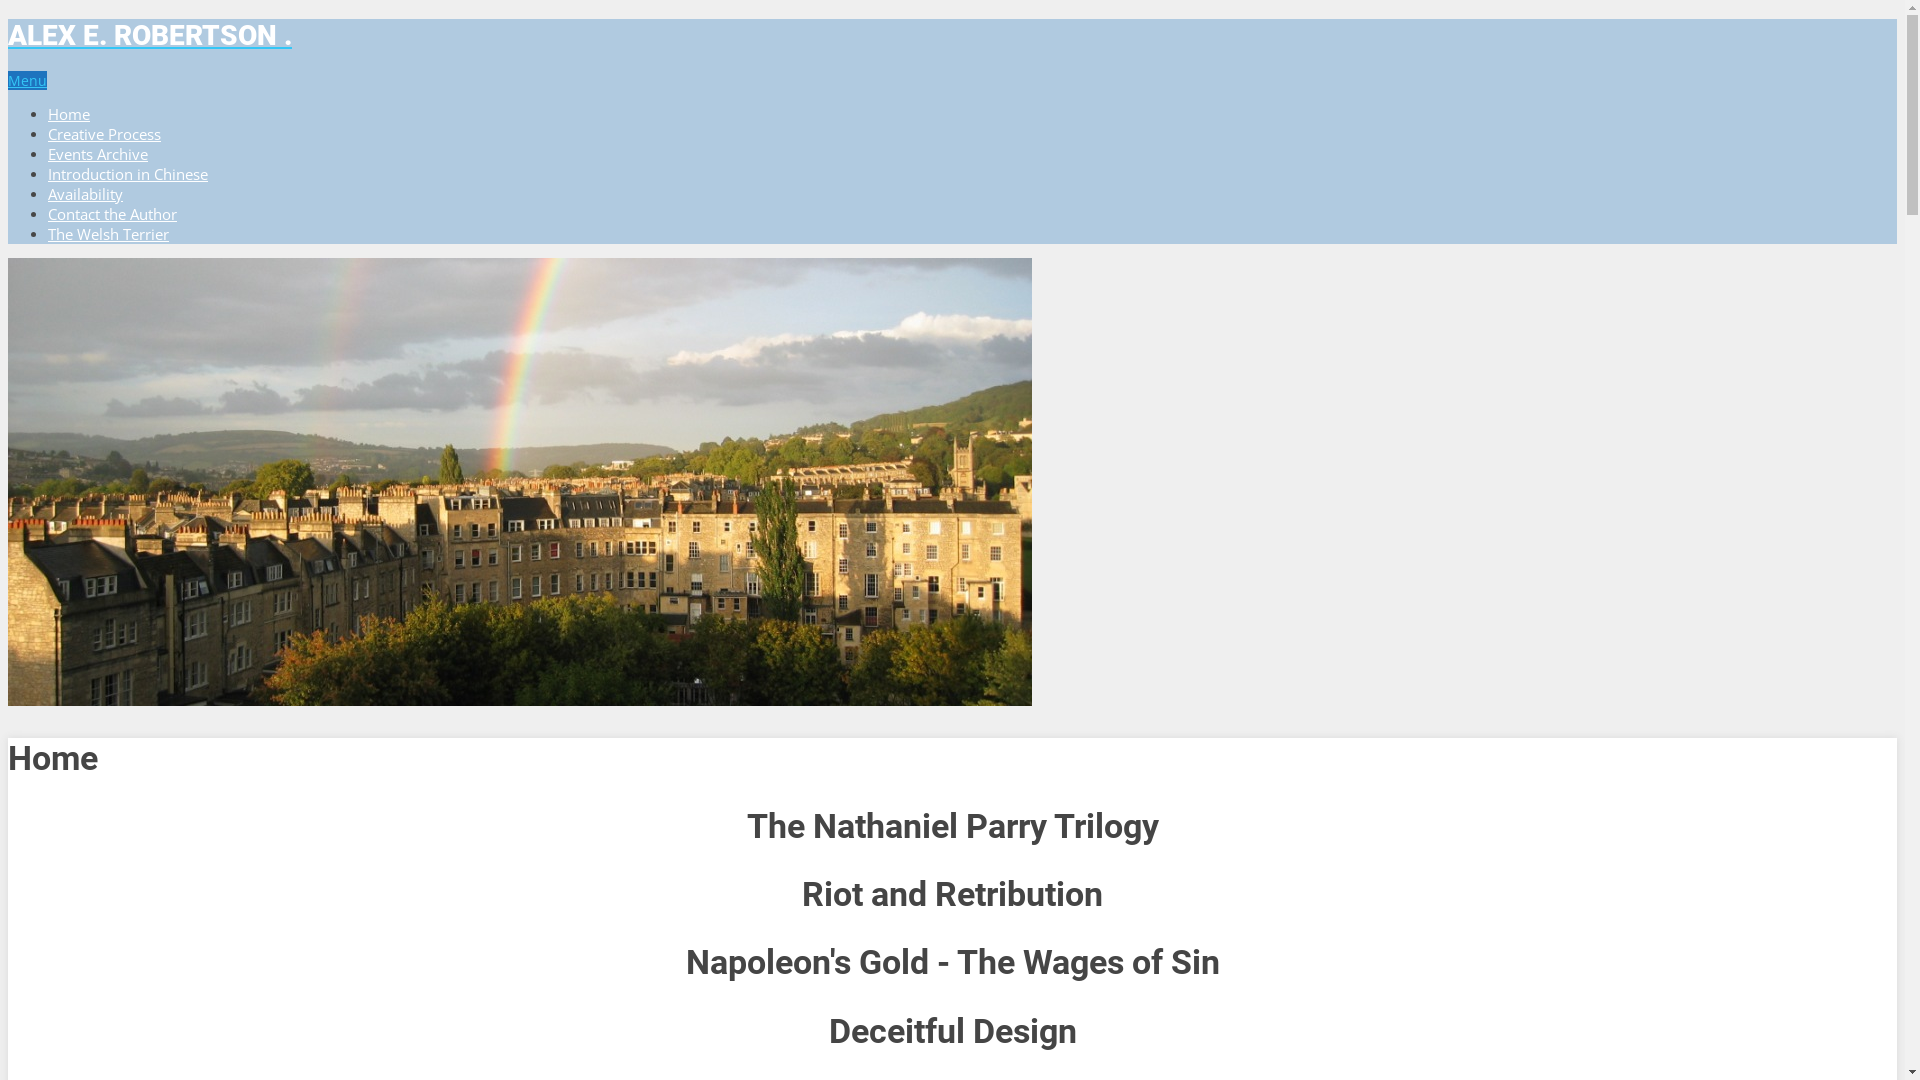  What do you see at coordinates (952, 36) in the screenshot?
I see `ALEX E. ROBERTSON .` at bounding box center [952, 36].